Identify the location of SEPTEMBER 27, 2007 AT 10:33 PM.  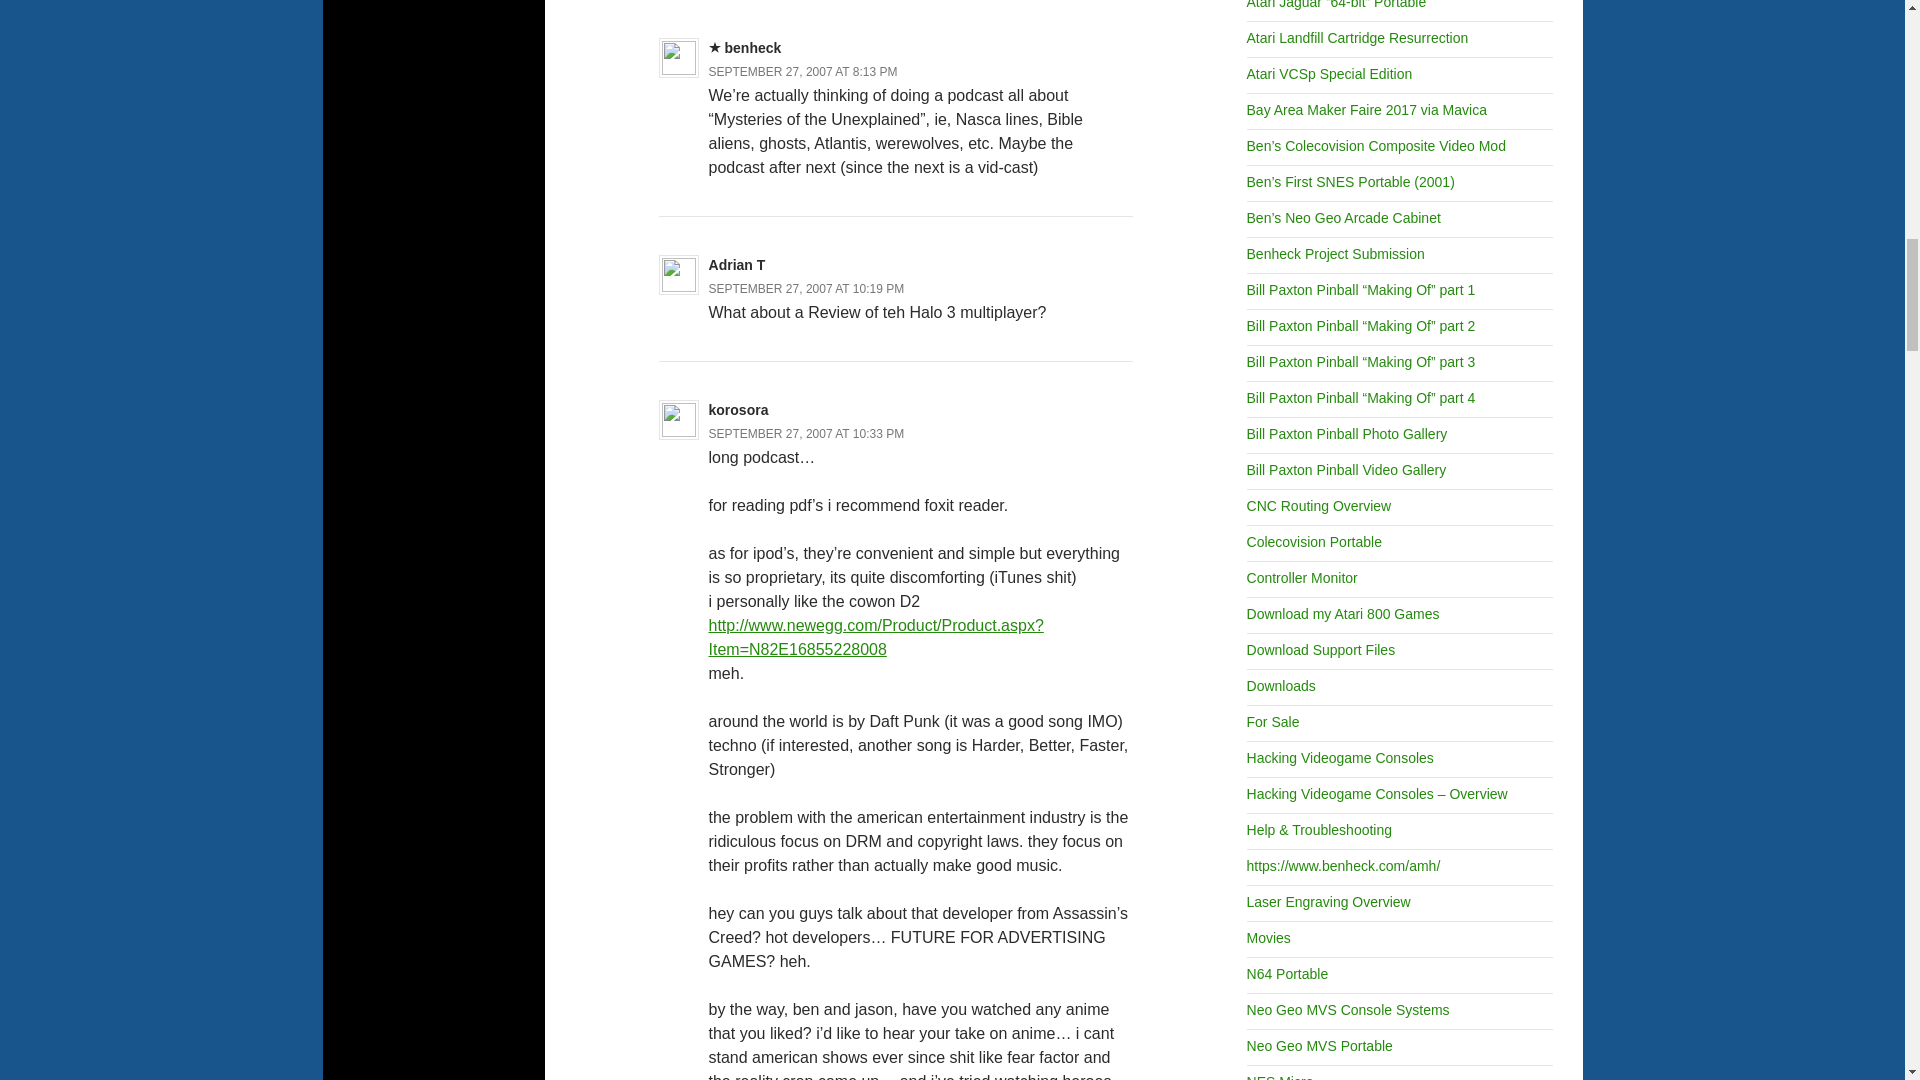
(806, 433).